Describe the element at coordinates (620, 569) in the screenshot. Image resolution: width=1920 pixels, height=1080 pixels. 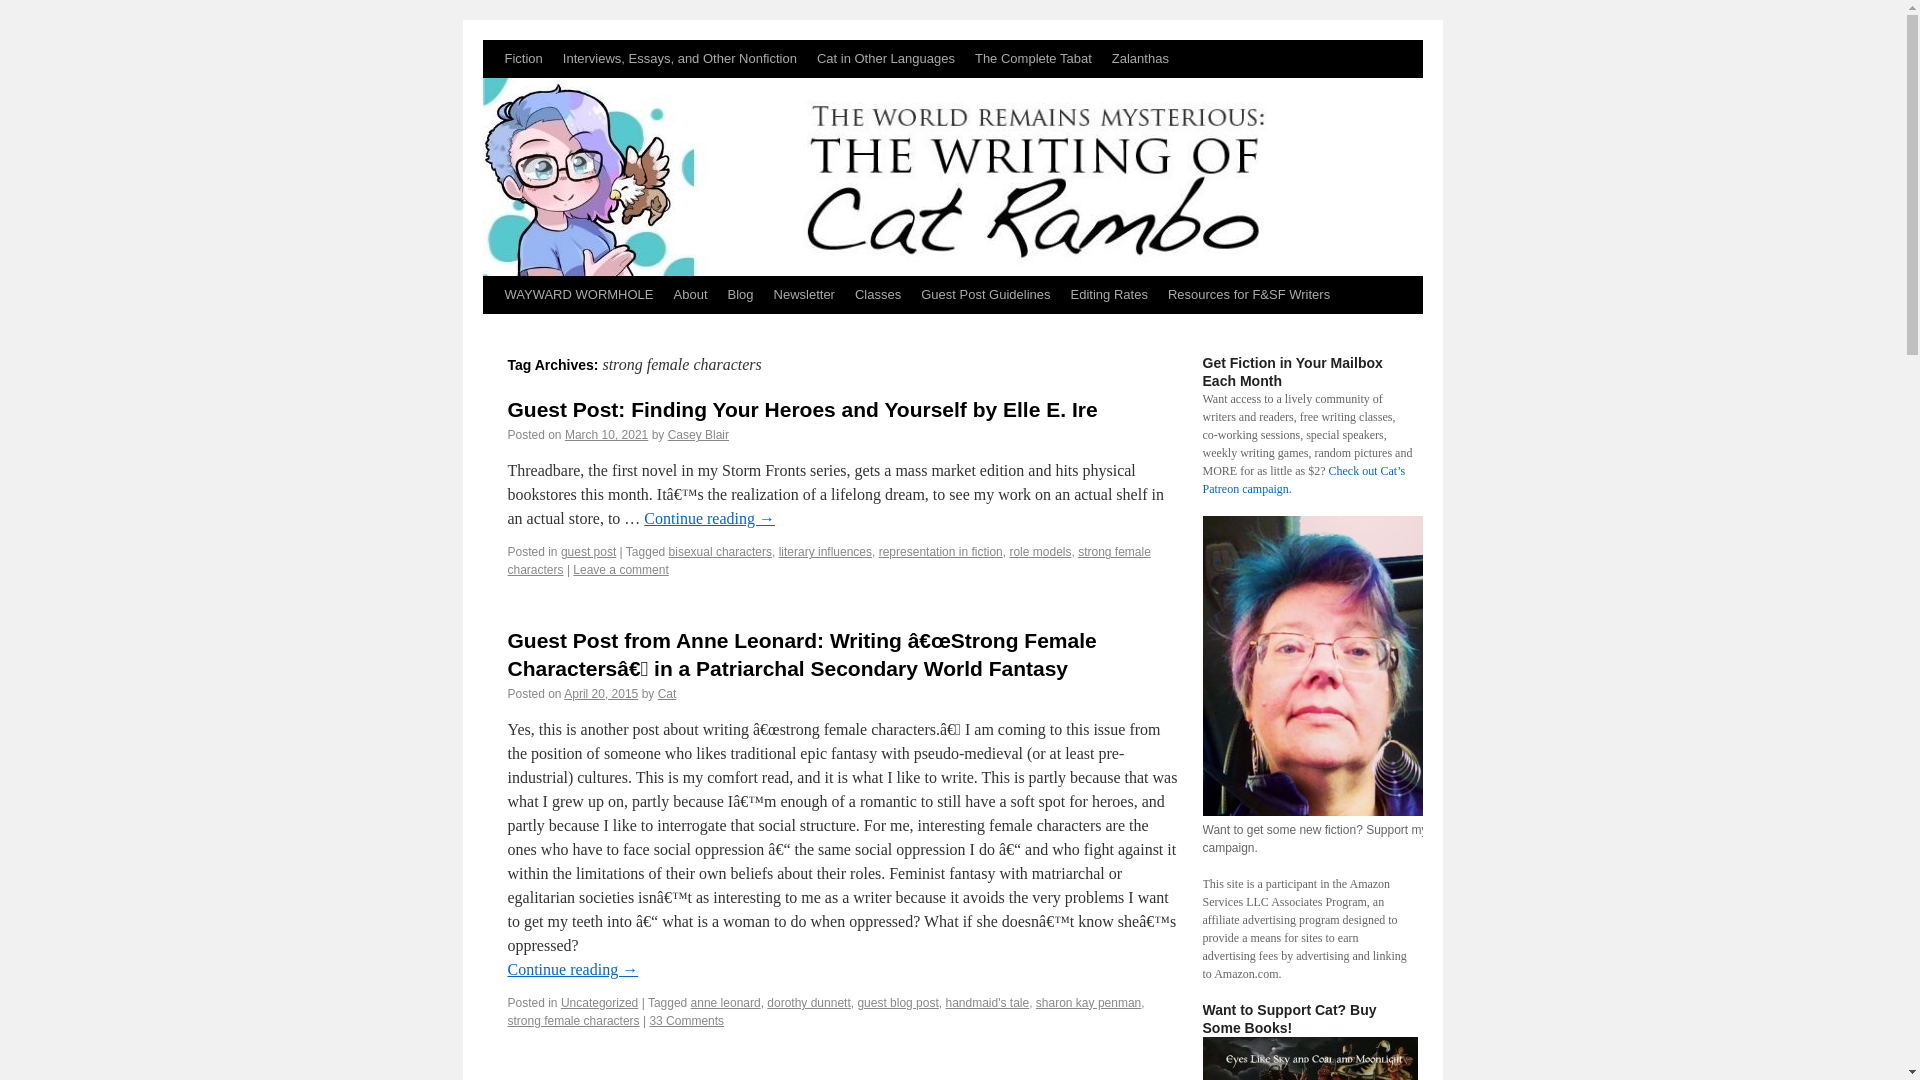
I see `Leave a comment` at that location.